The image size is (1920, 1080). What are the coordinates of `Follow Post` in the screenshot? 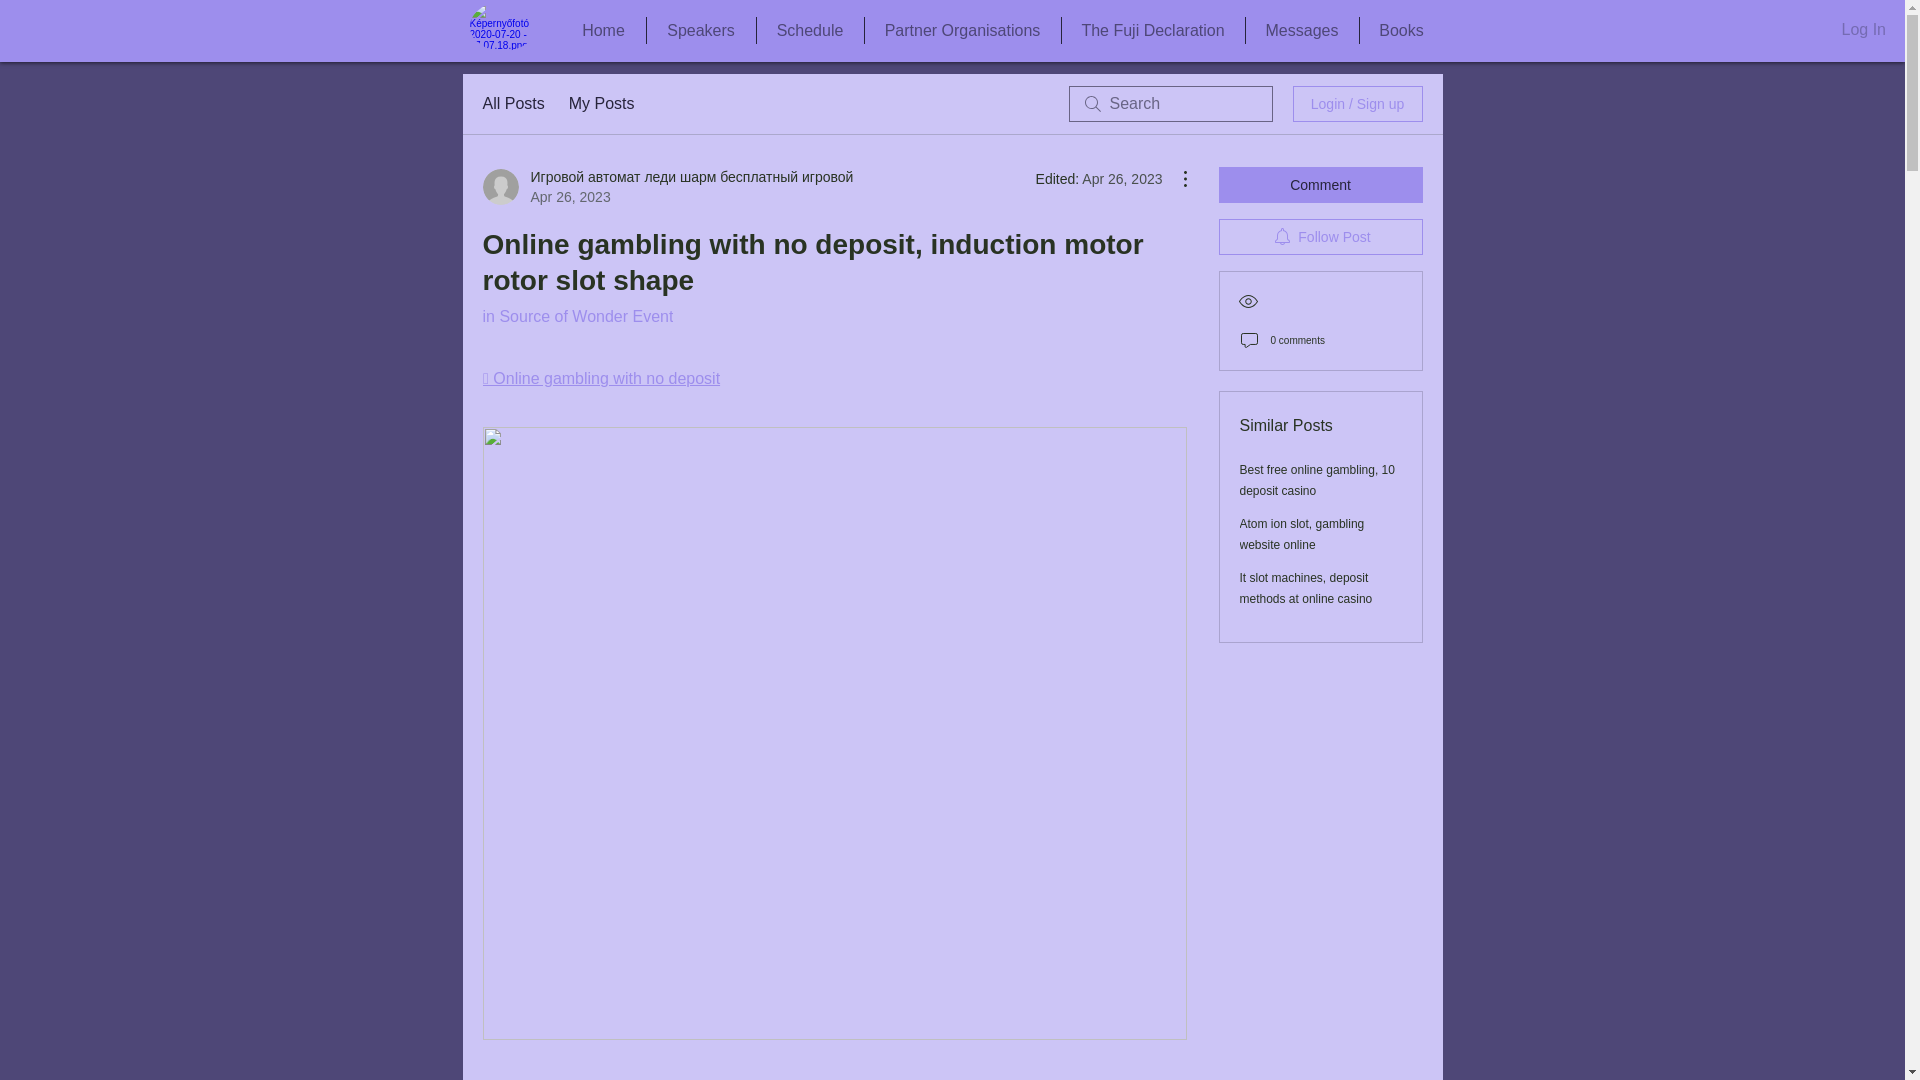 It's located at (1320, 236).